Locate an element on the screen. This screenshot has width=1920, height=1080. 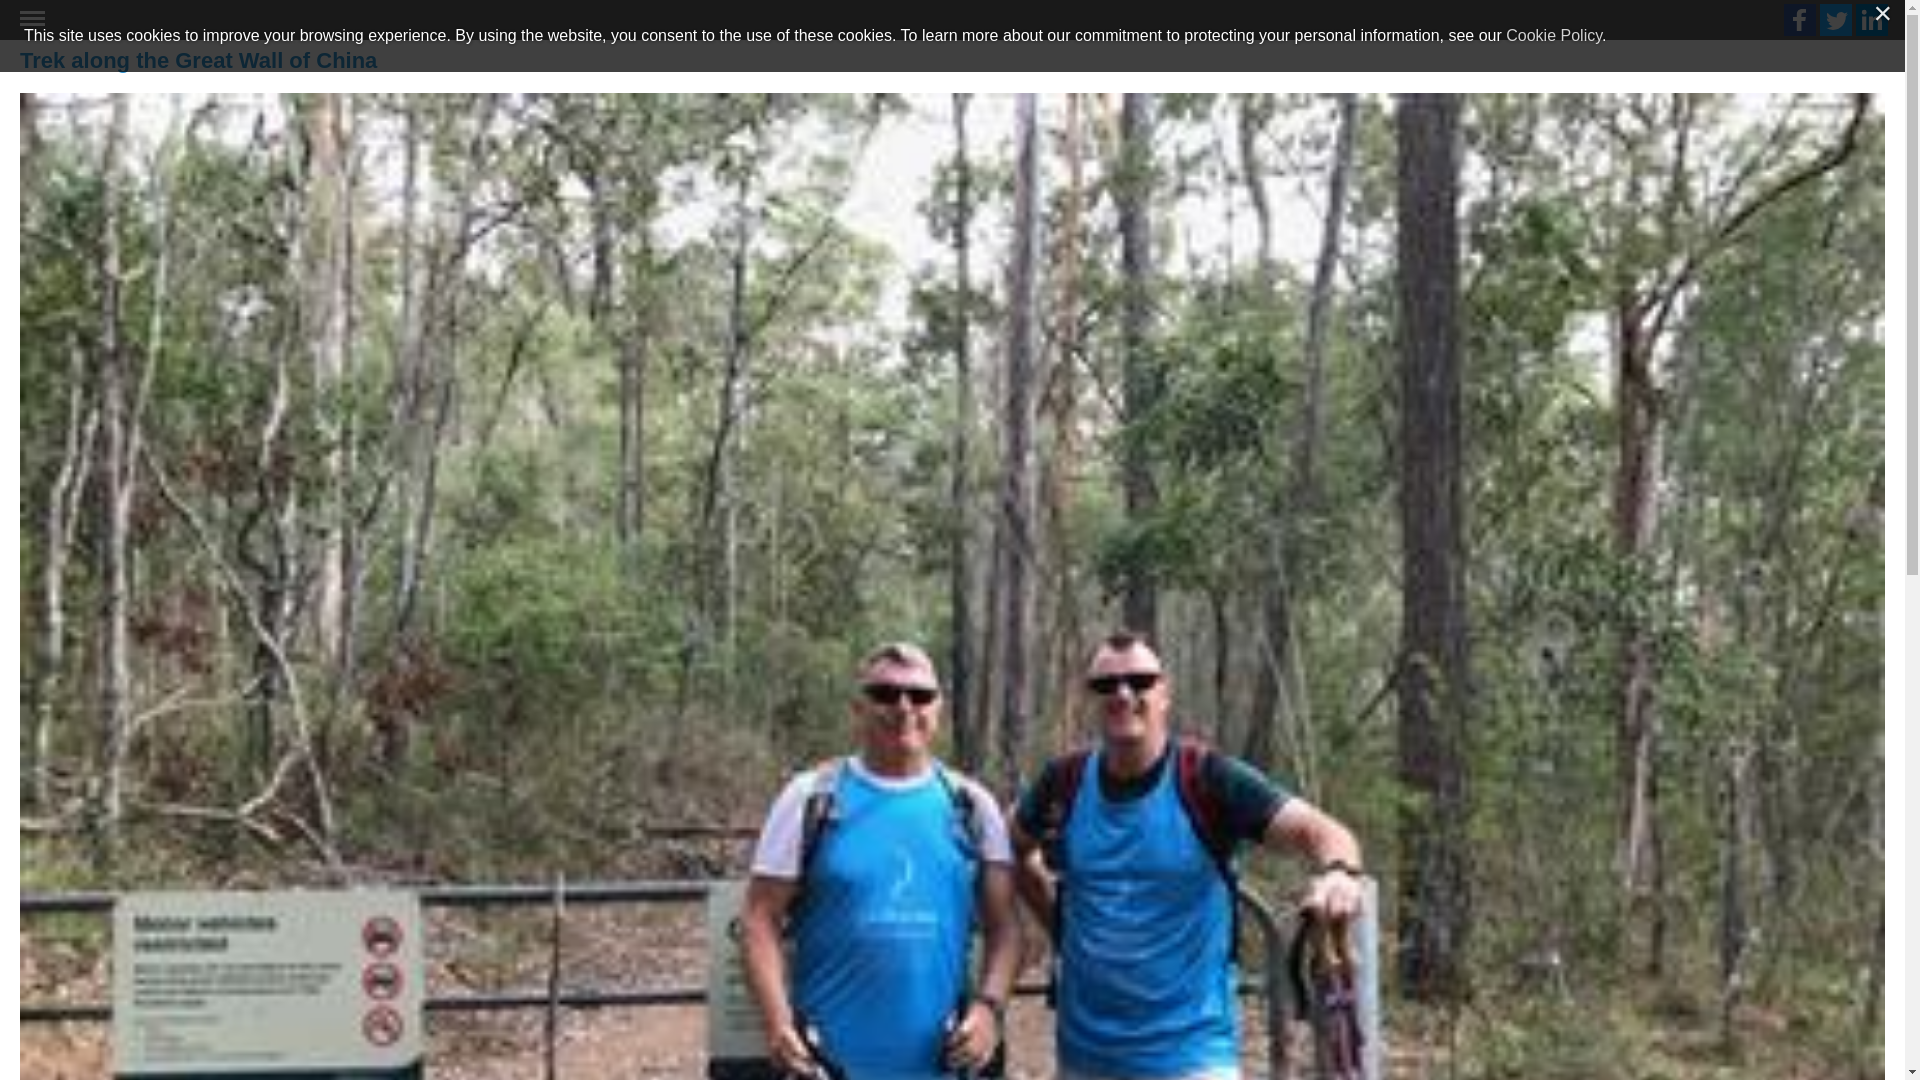
Cookie Policy is located at coordinates (1554, 36).